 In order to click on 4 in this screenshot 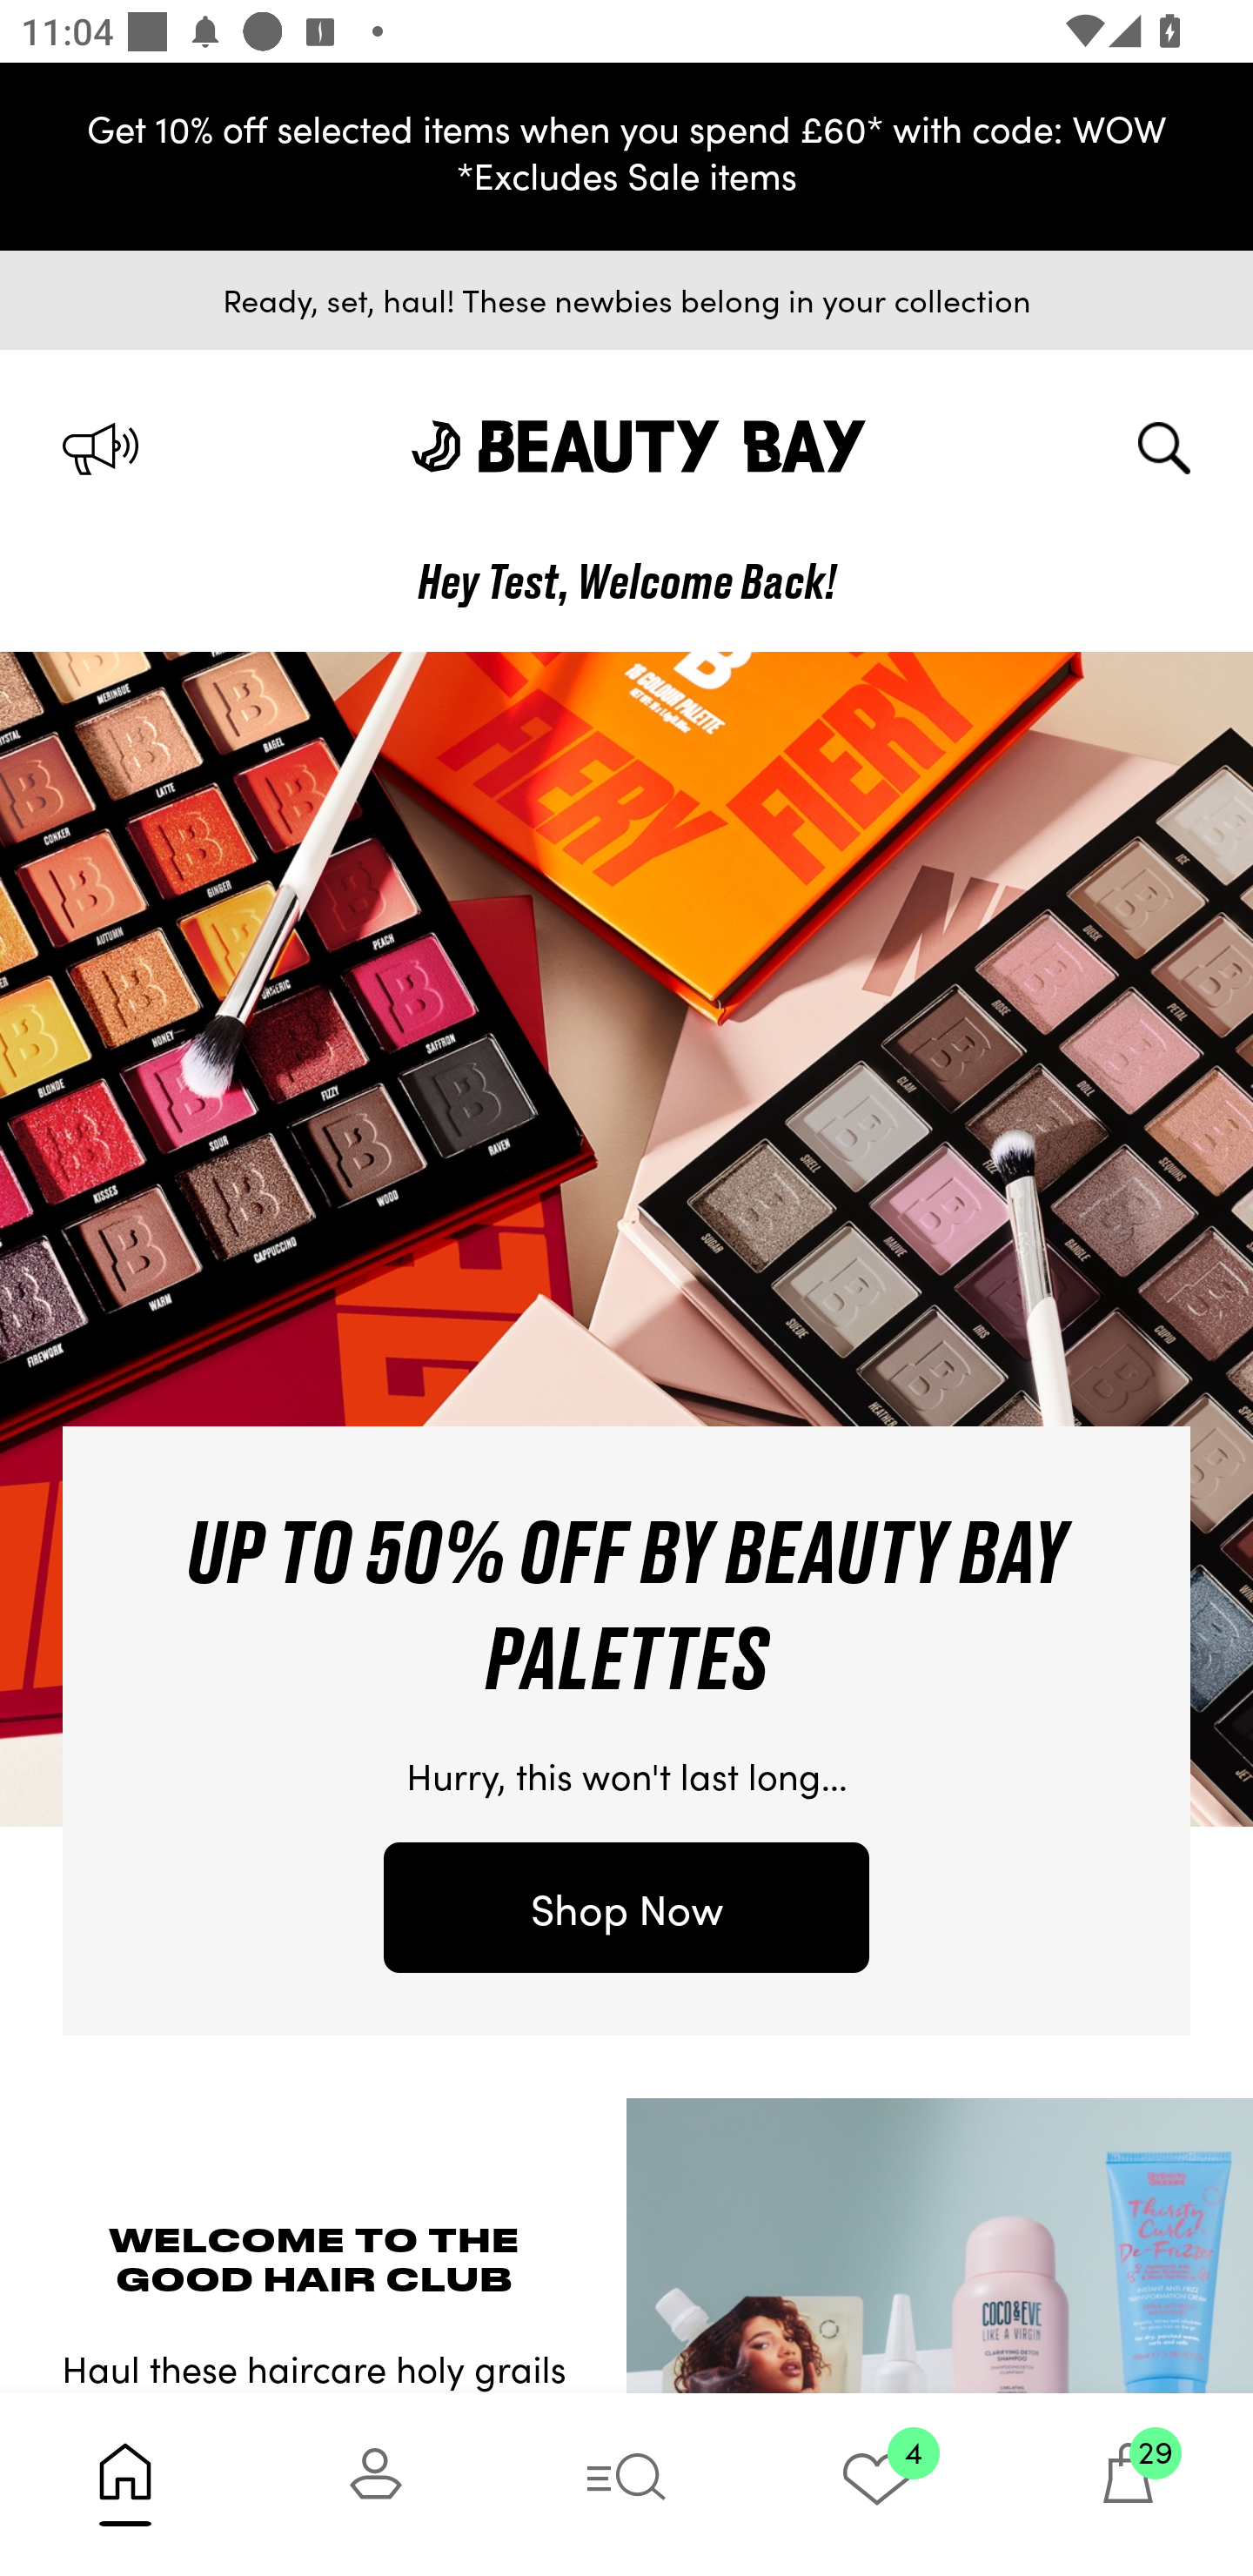, I will do `click(877, 2484)`.